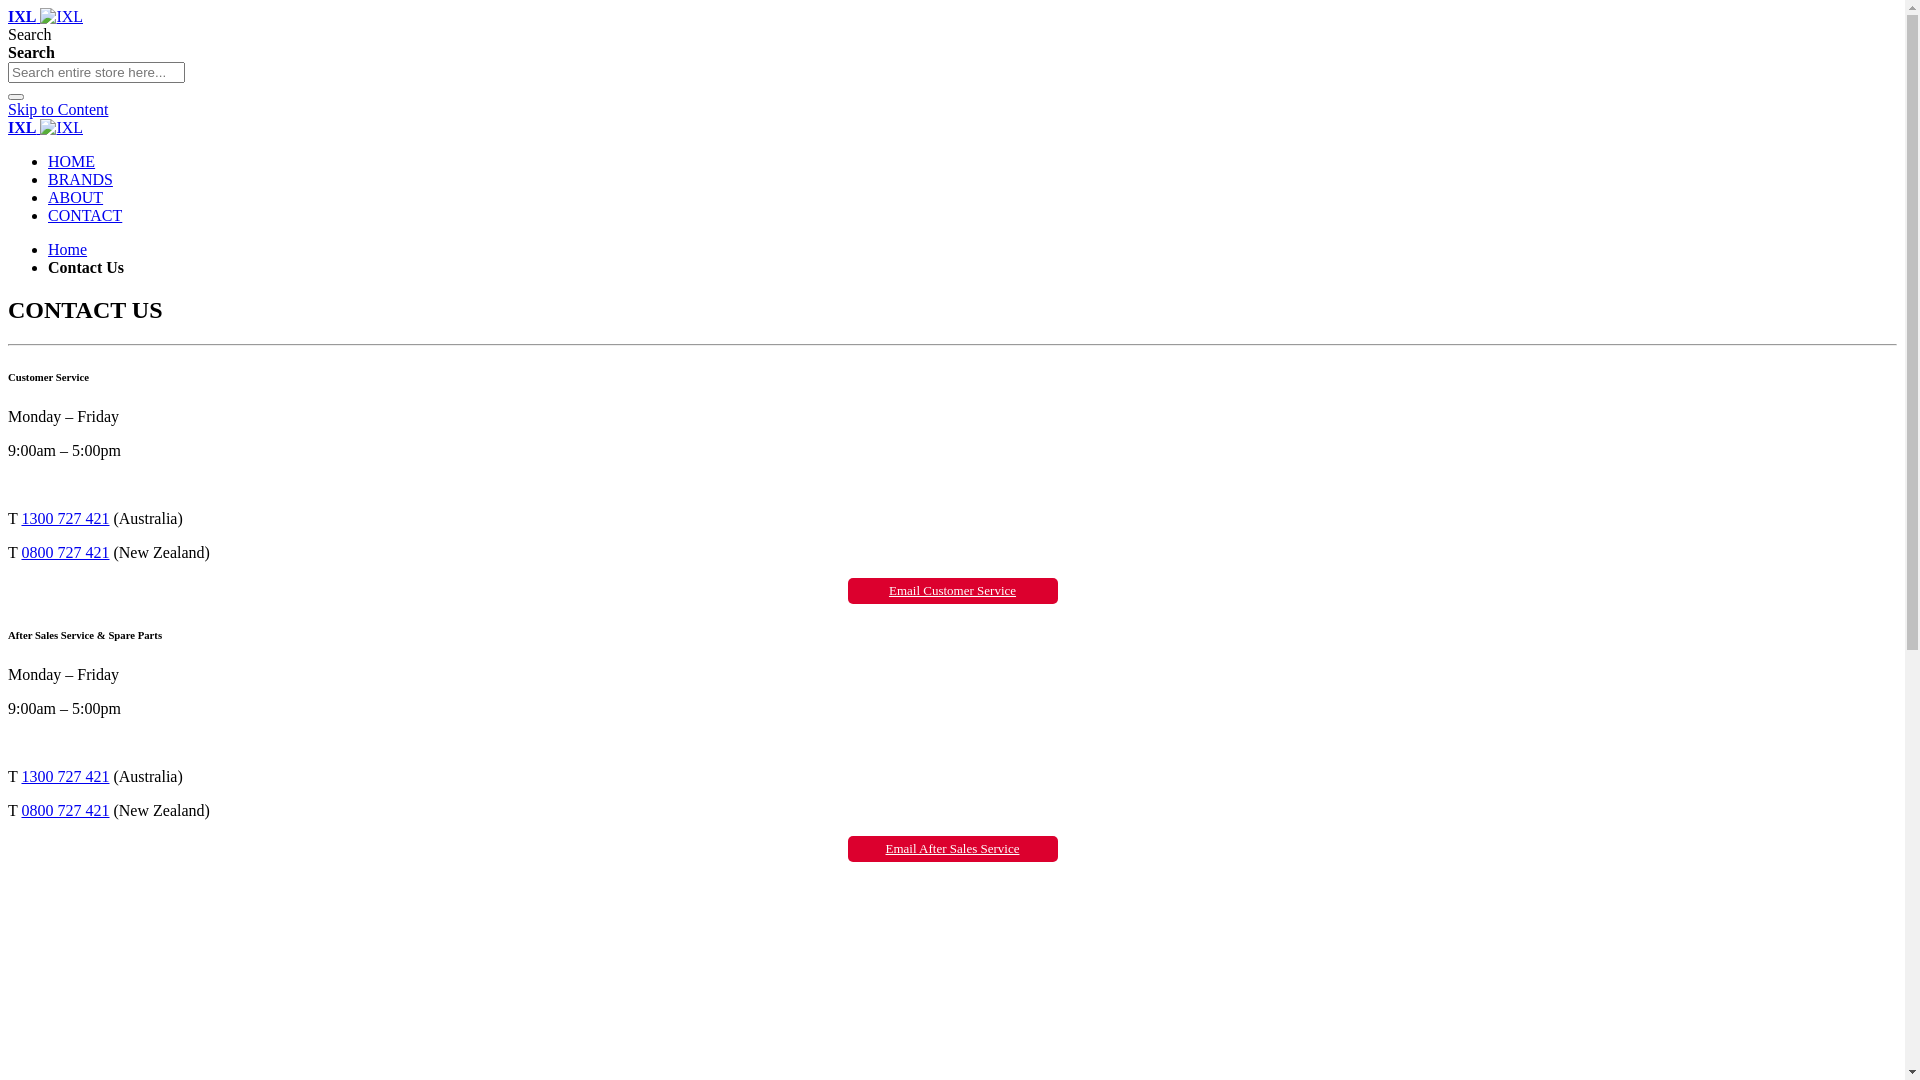 The height and width of the screenshot is (1080, 1920). I want to click on 0800 727 421, so click(65, 810).